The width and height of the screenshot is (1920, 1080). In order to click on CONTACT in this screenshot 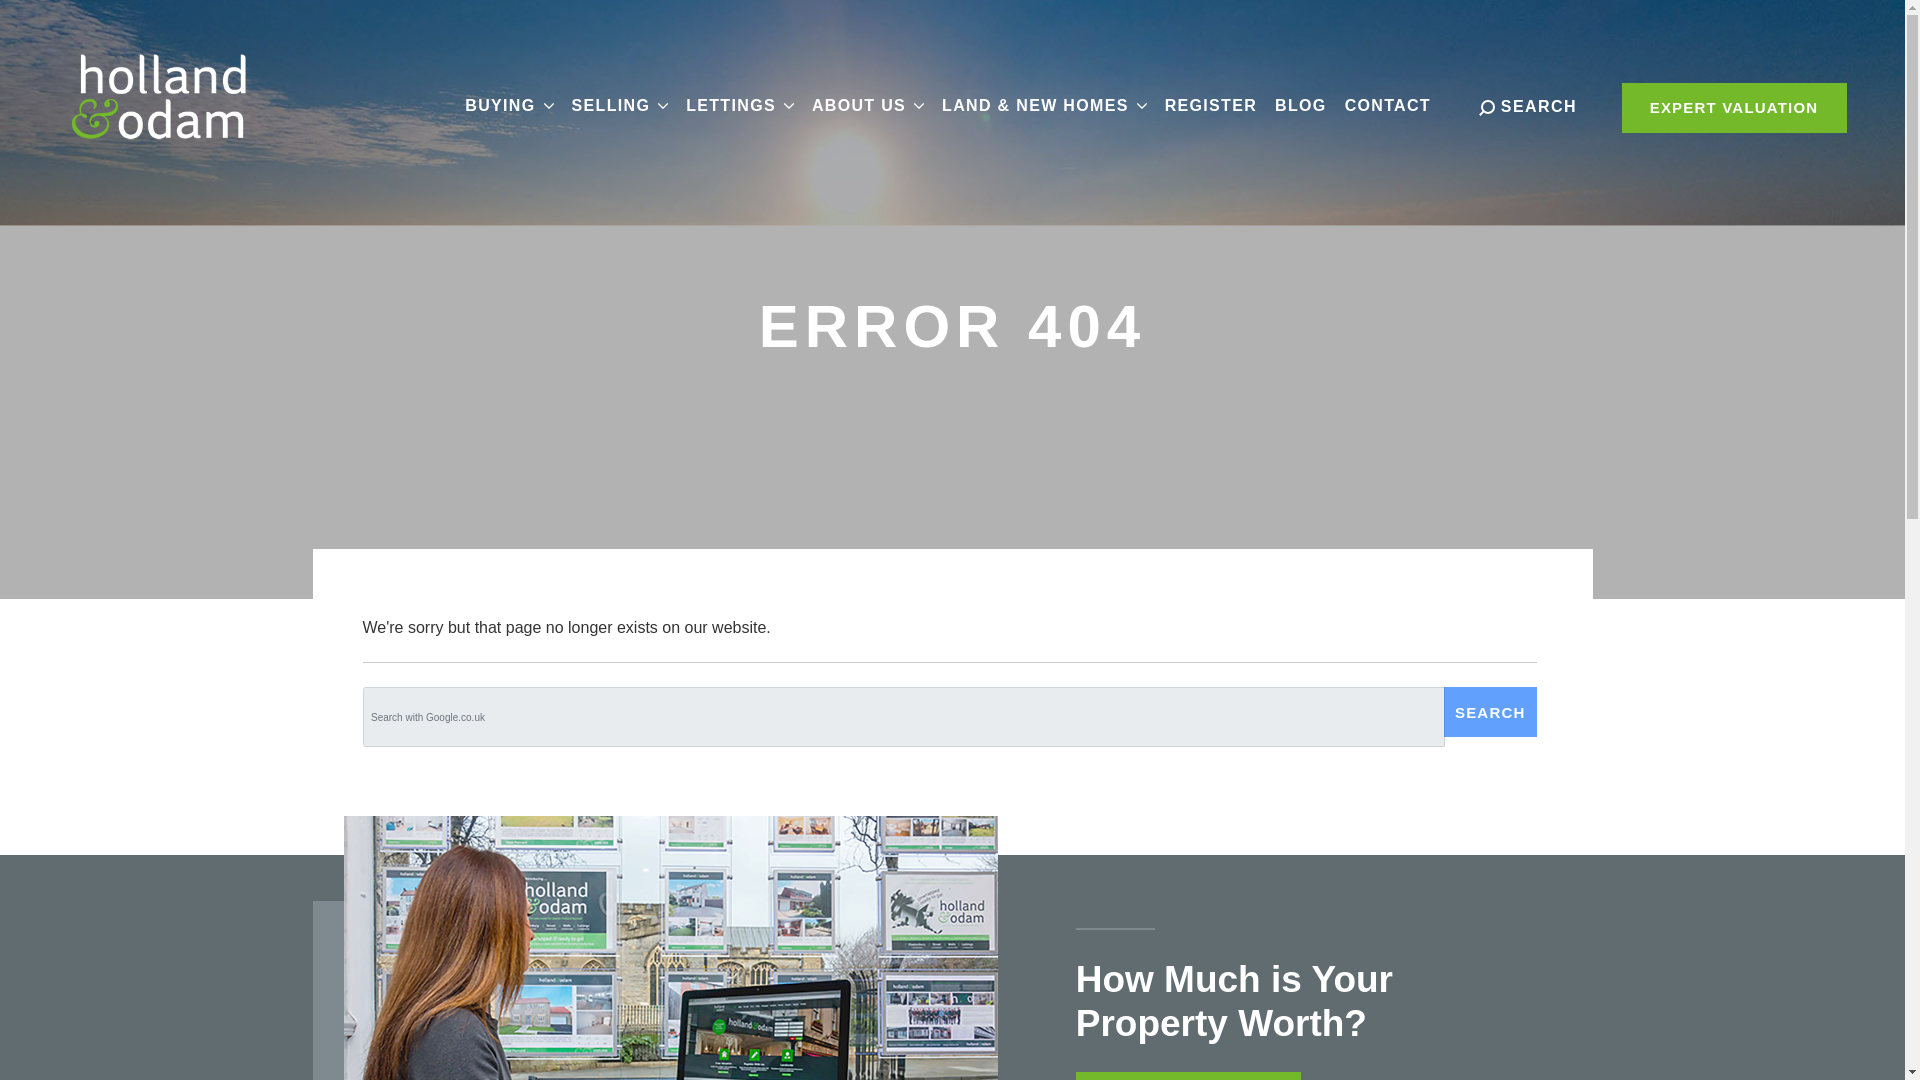, I will do `click(1388, 106)`.